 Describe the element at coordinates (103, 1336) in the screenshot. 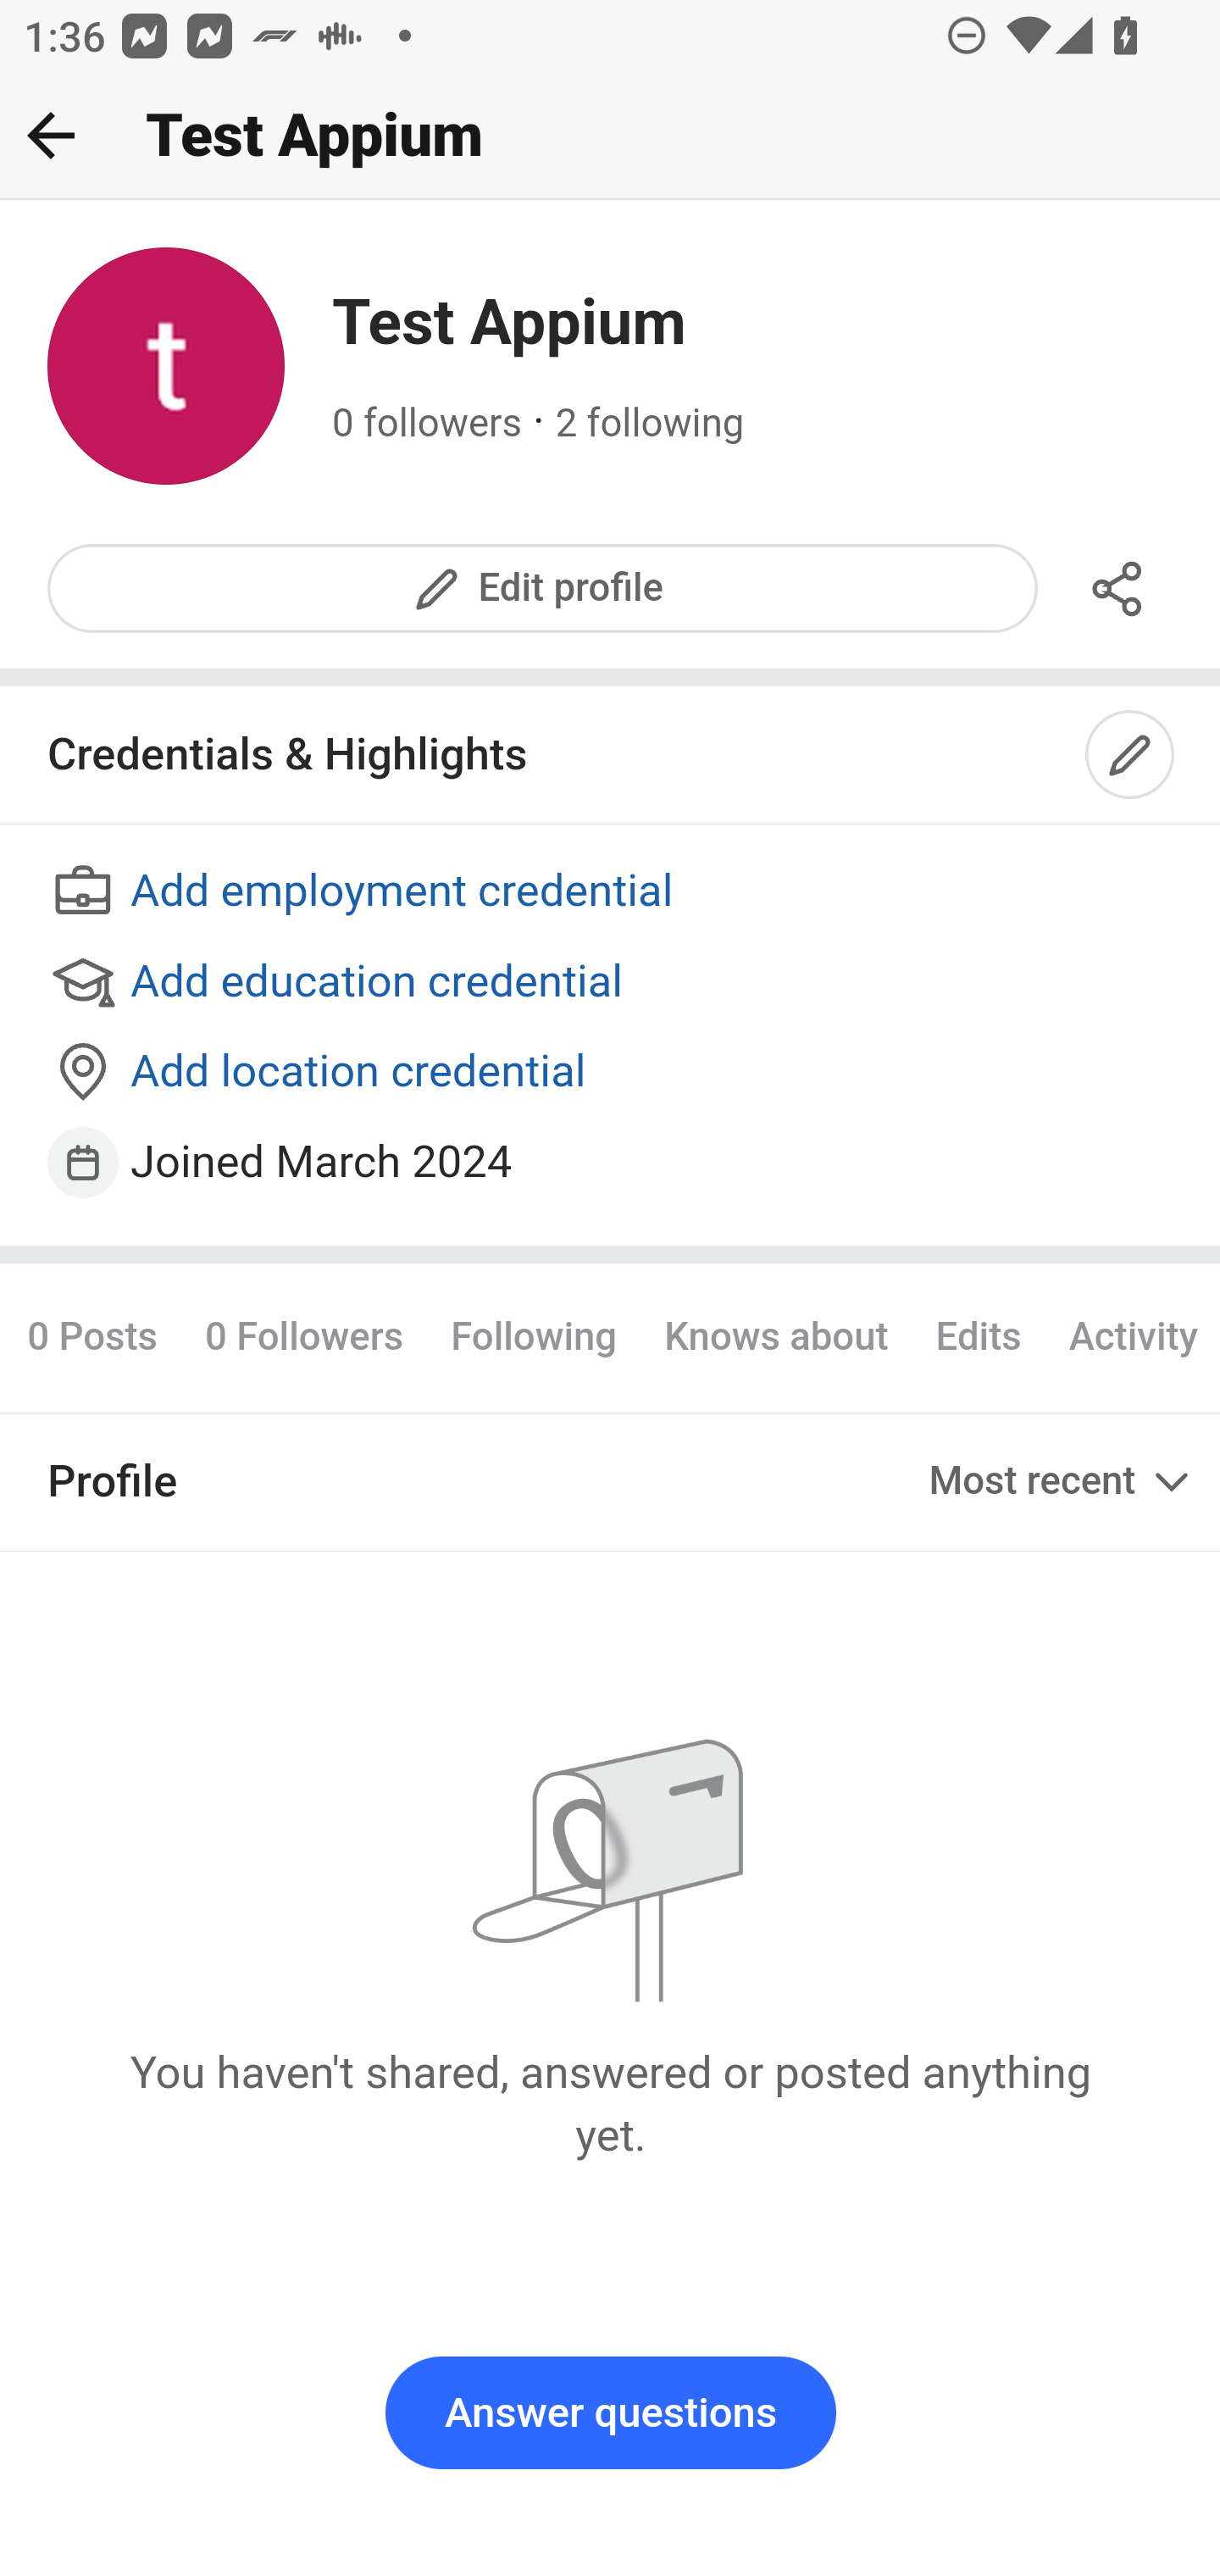

I see `0 Posts` at that location.